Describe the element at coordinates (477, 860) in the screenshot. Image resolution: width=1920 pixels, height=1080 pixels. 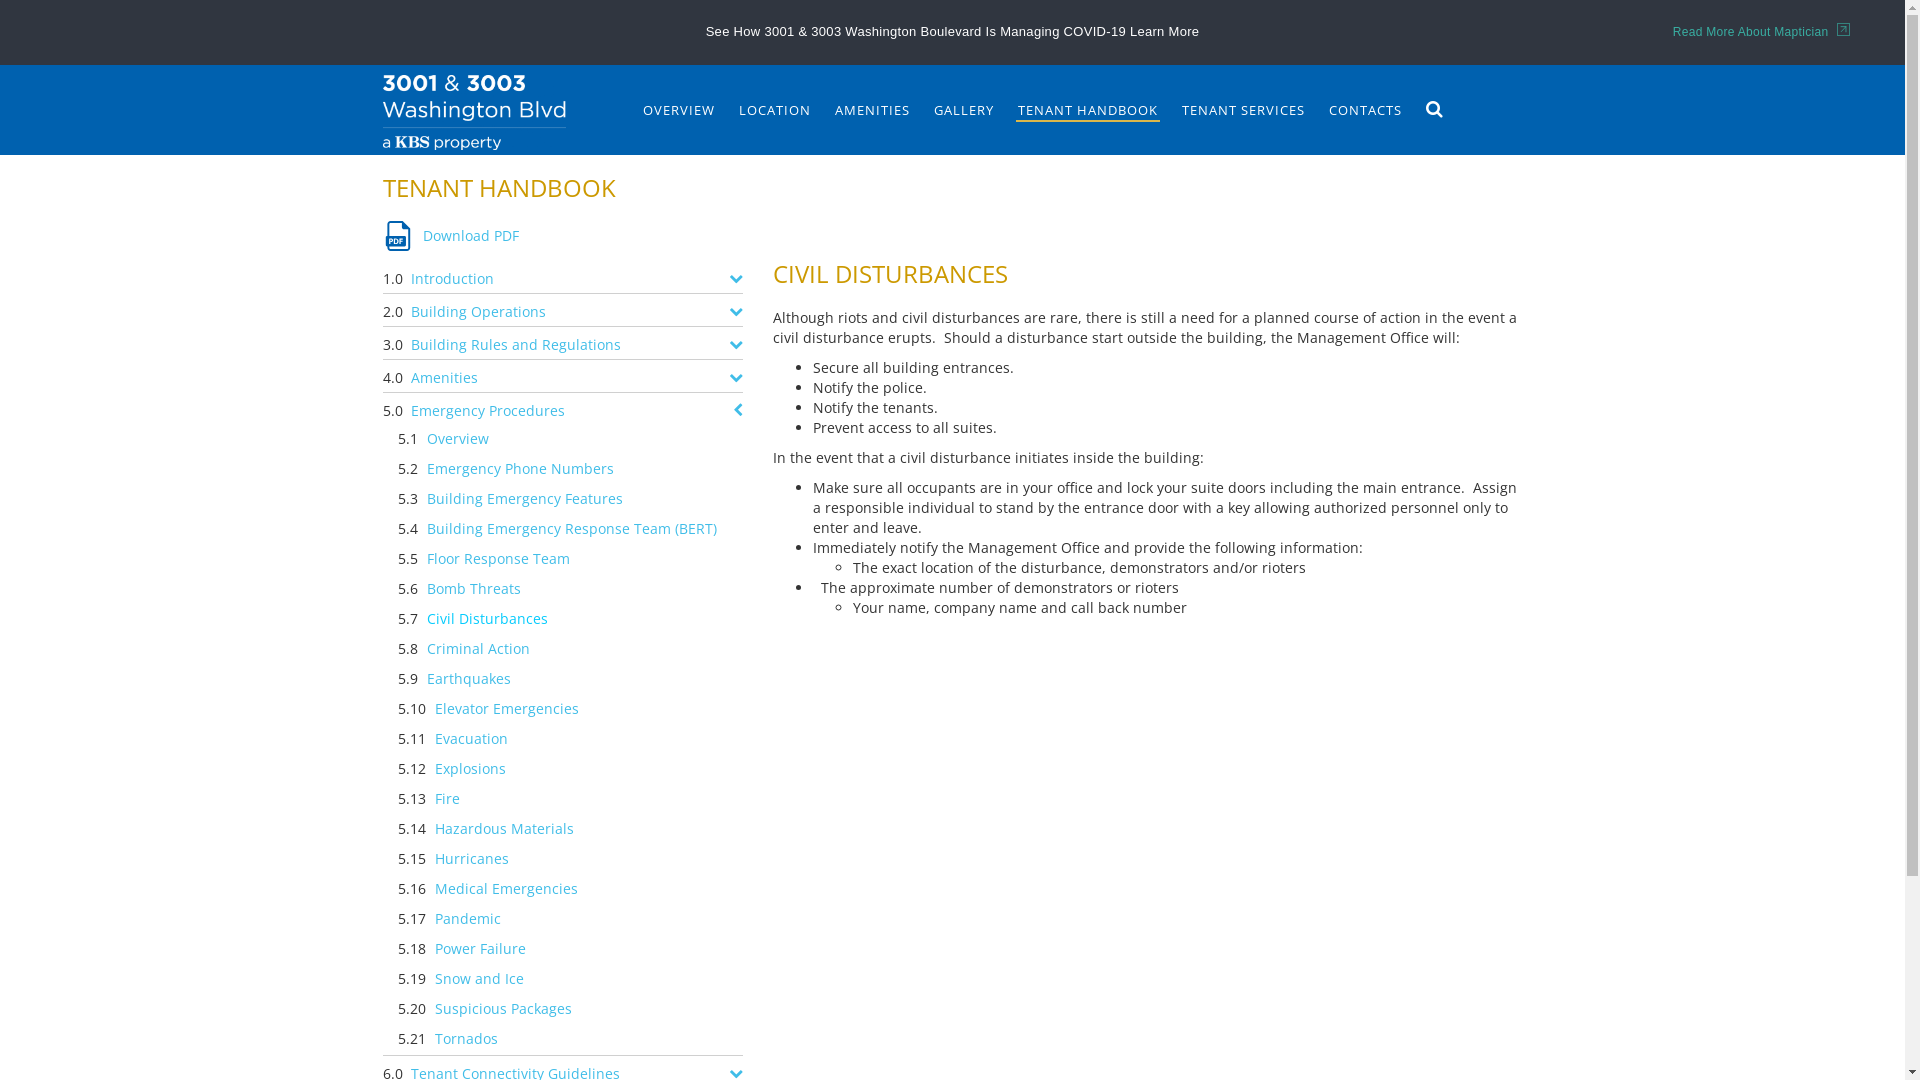
I see `Hurricanes` at that location.